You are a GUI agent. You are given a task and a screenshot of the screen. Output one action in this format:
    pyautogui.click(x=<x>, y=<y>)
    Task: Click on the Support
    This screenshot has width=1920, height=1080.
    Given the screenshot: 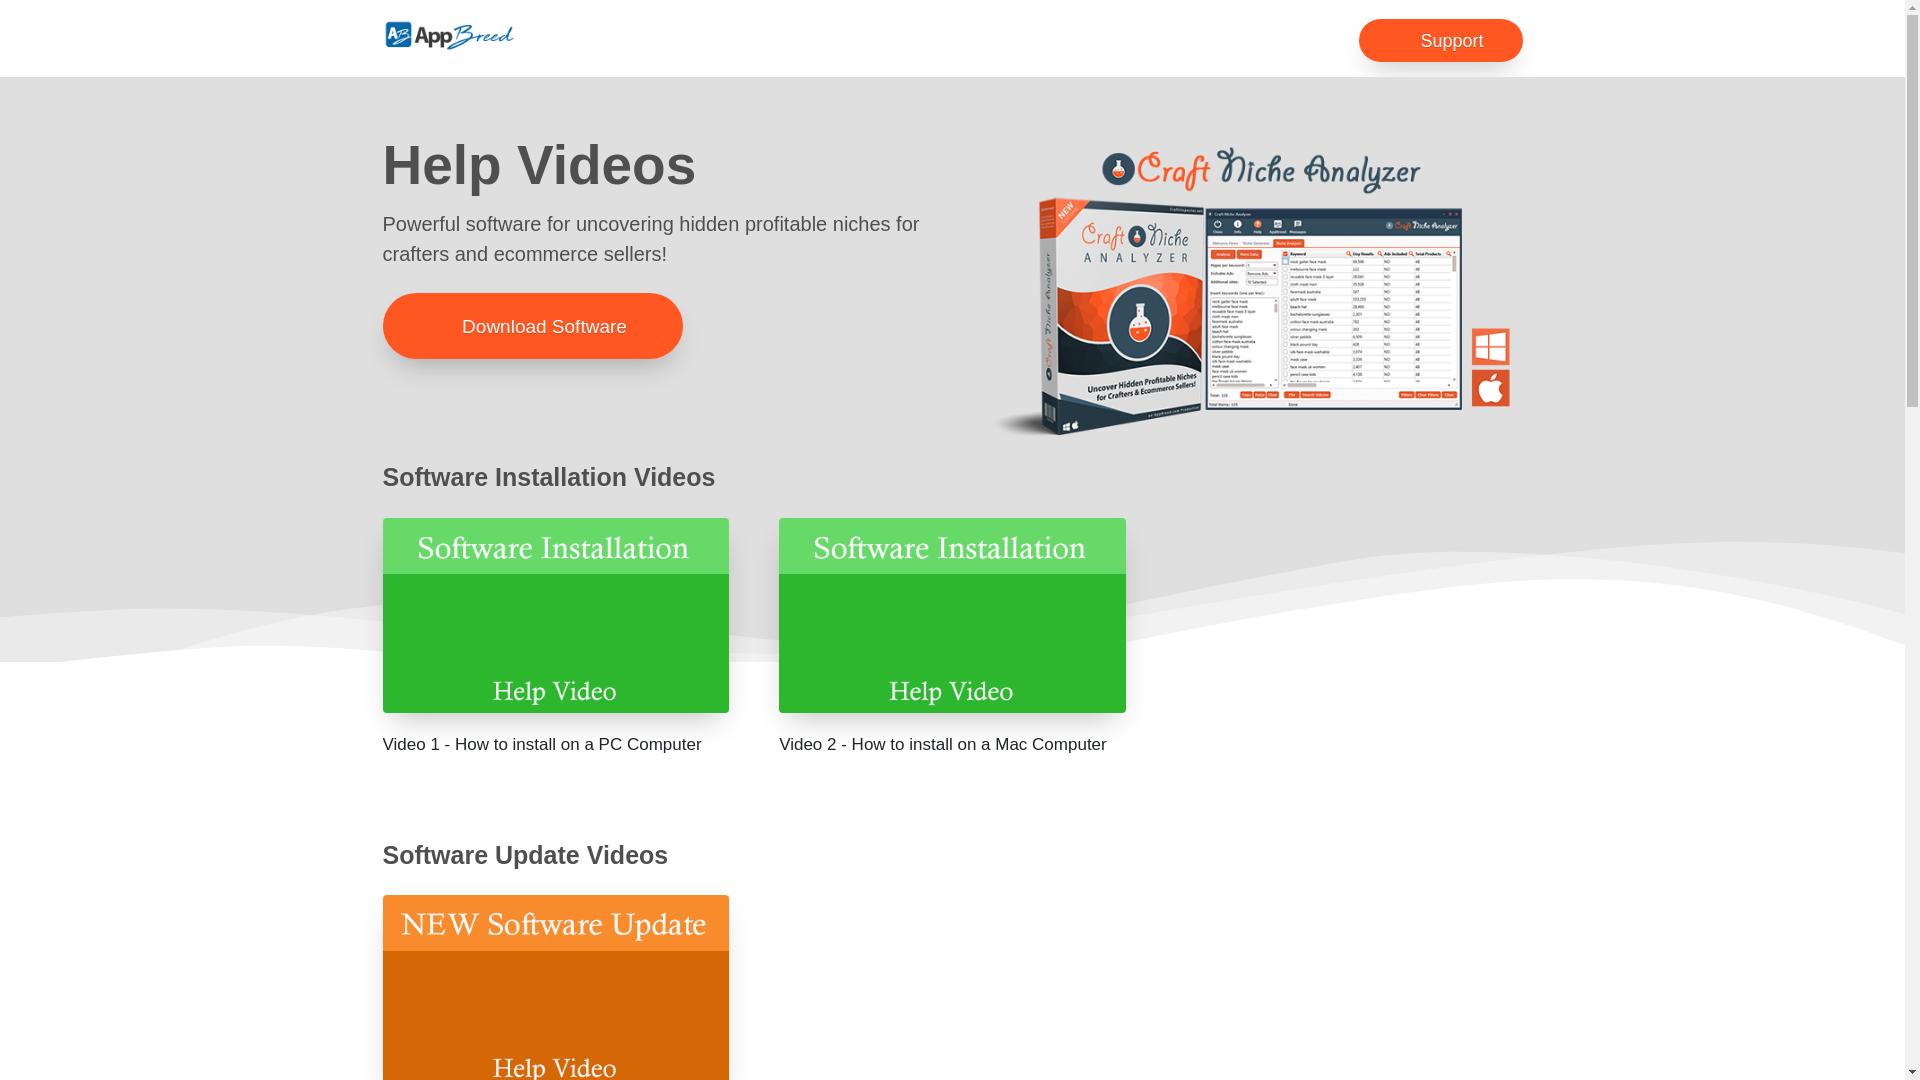 What is the action you would take?
    pyautogui.click(x=1440, y=40)
    